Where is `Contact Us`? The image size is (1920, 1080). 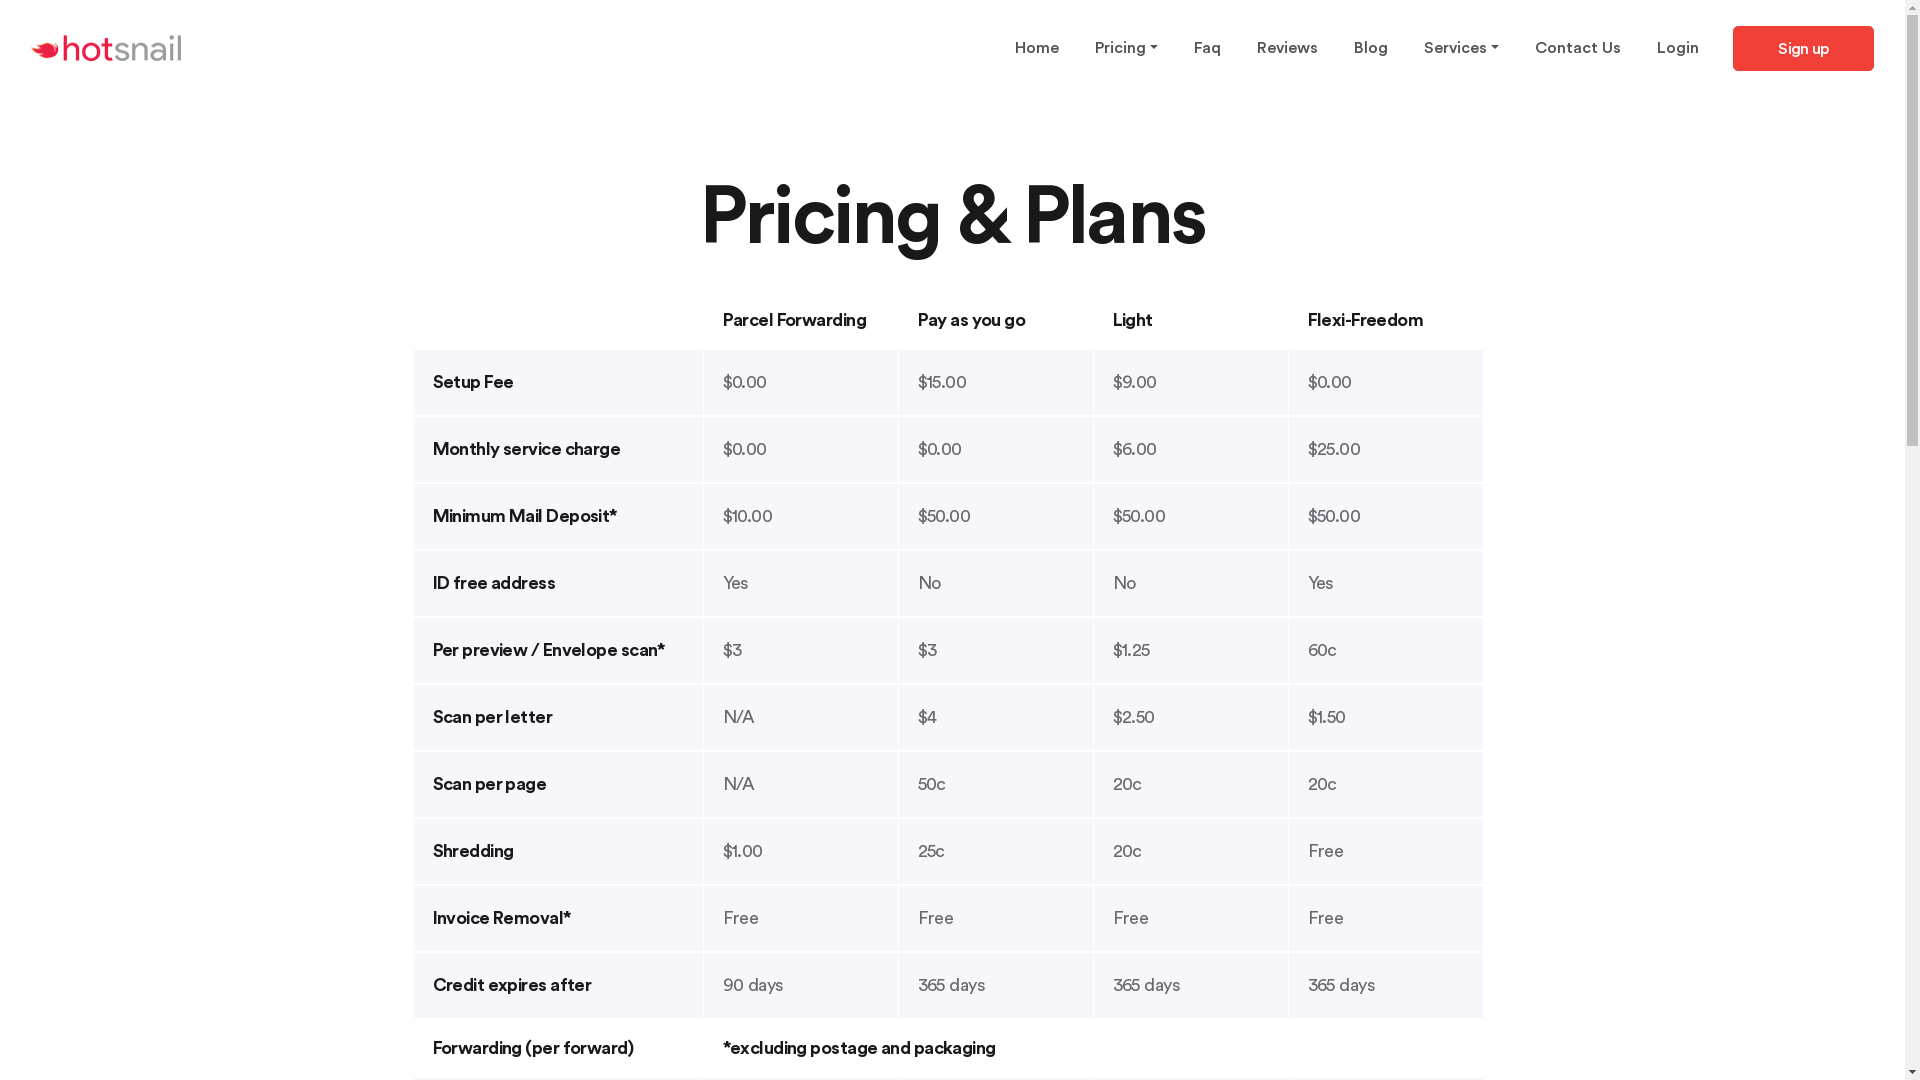 Contact Us is located at coordinates (1578, 48).